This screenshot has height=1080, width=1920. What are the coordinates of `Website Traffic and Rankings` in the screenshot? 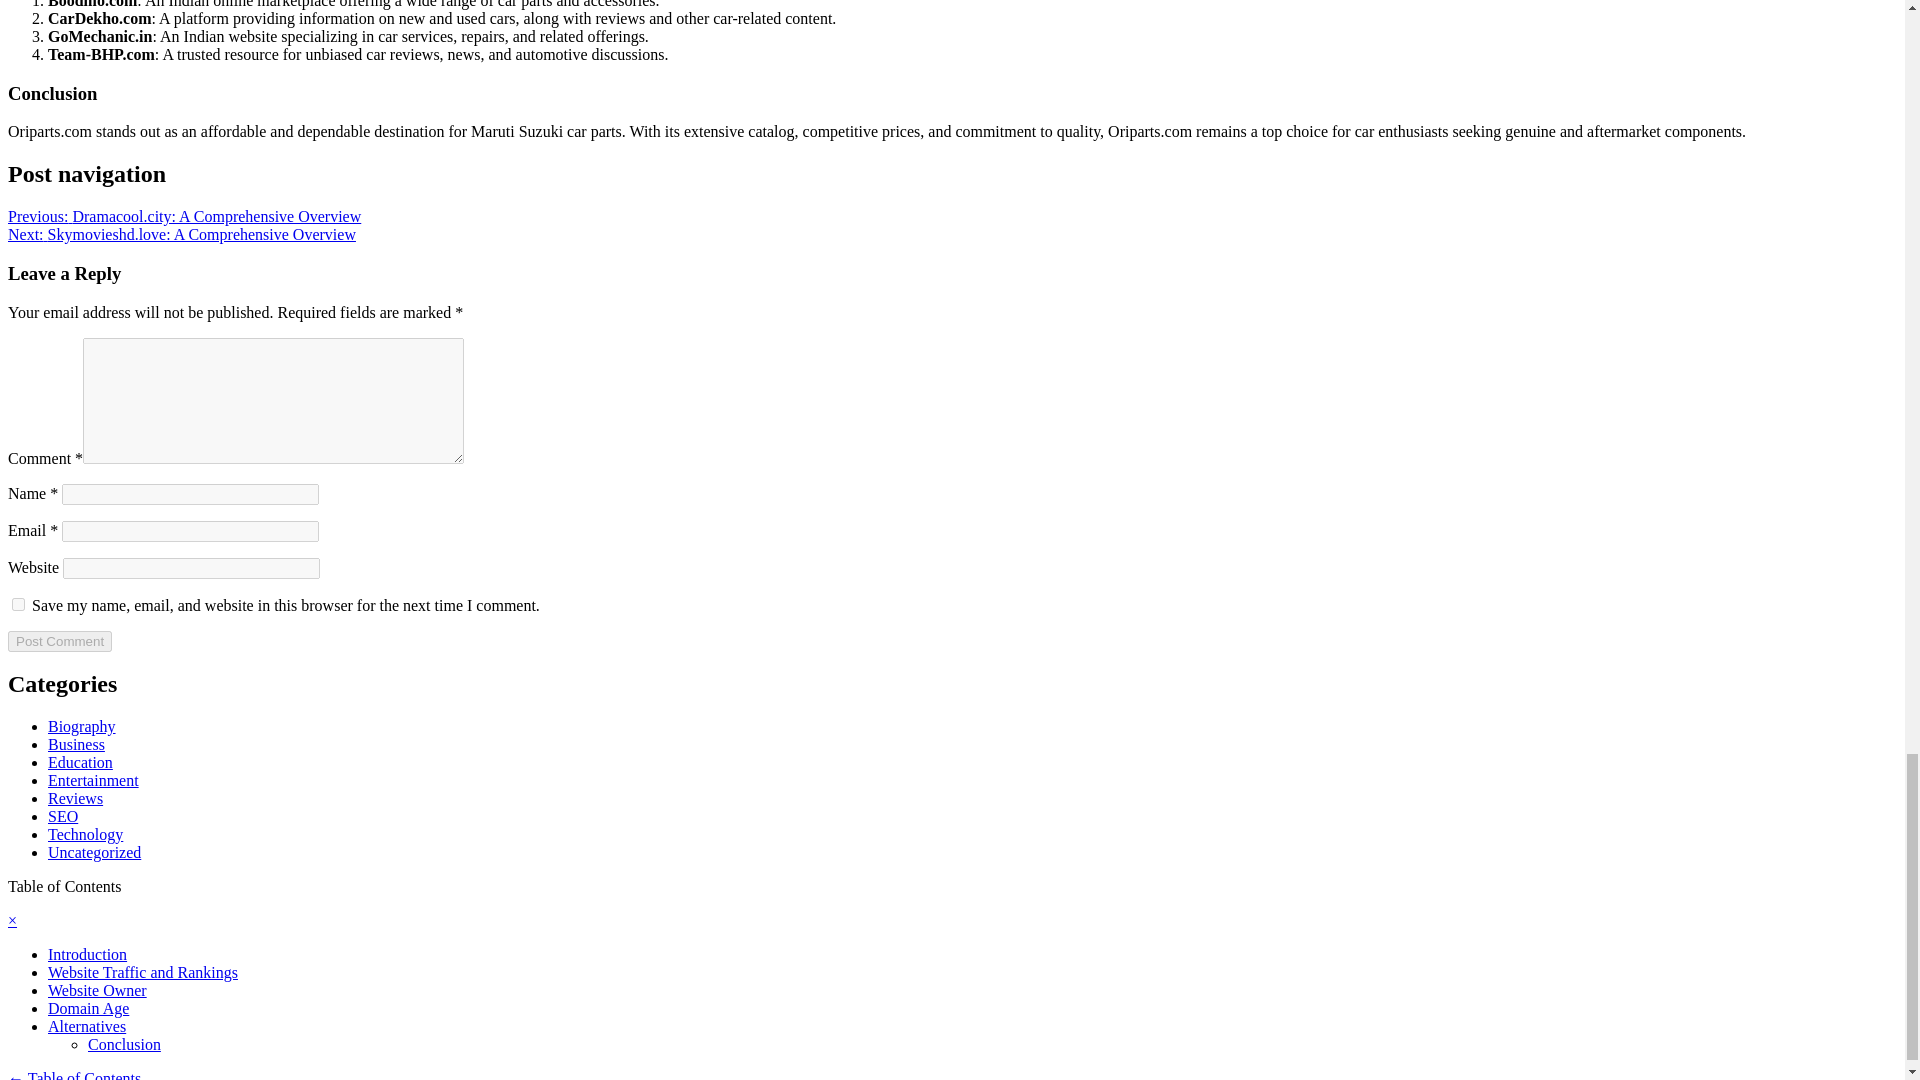 It's located at (143, 972).